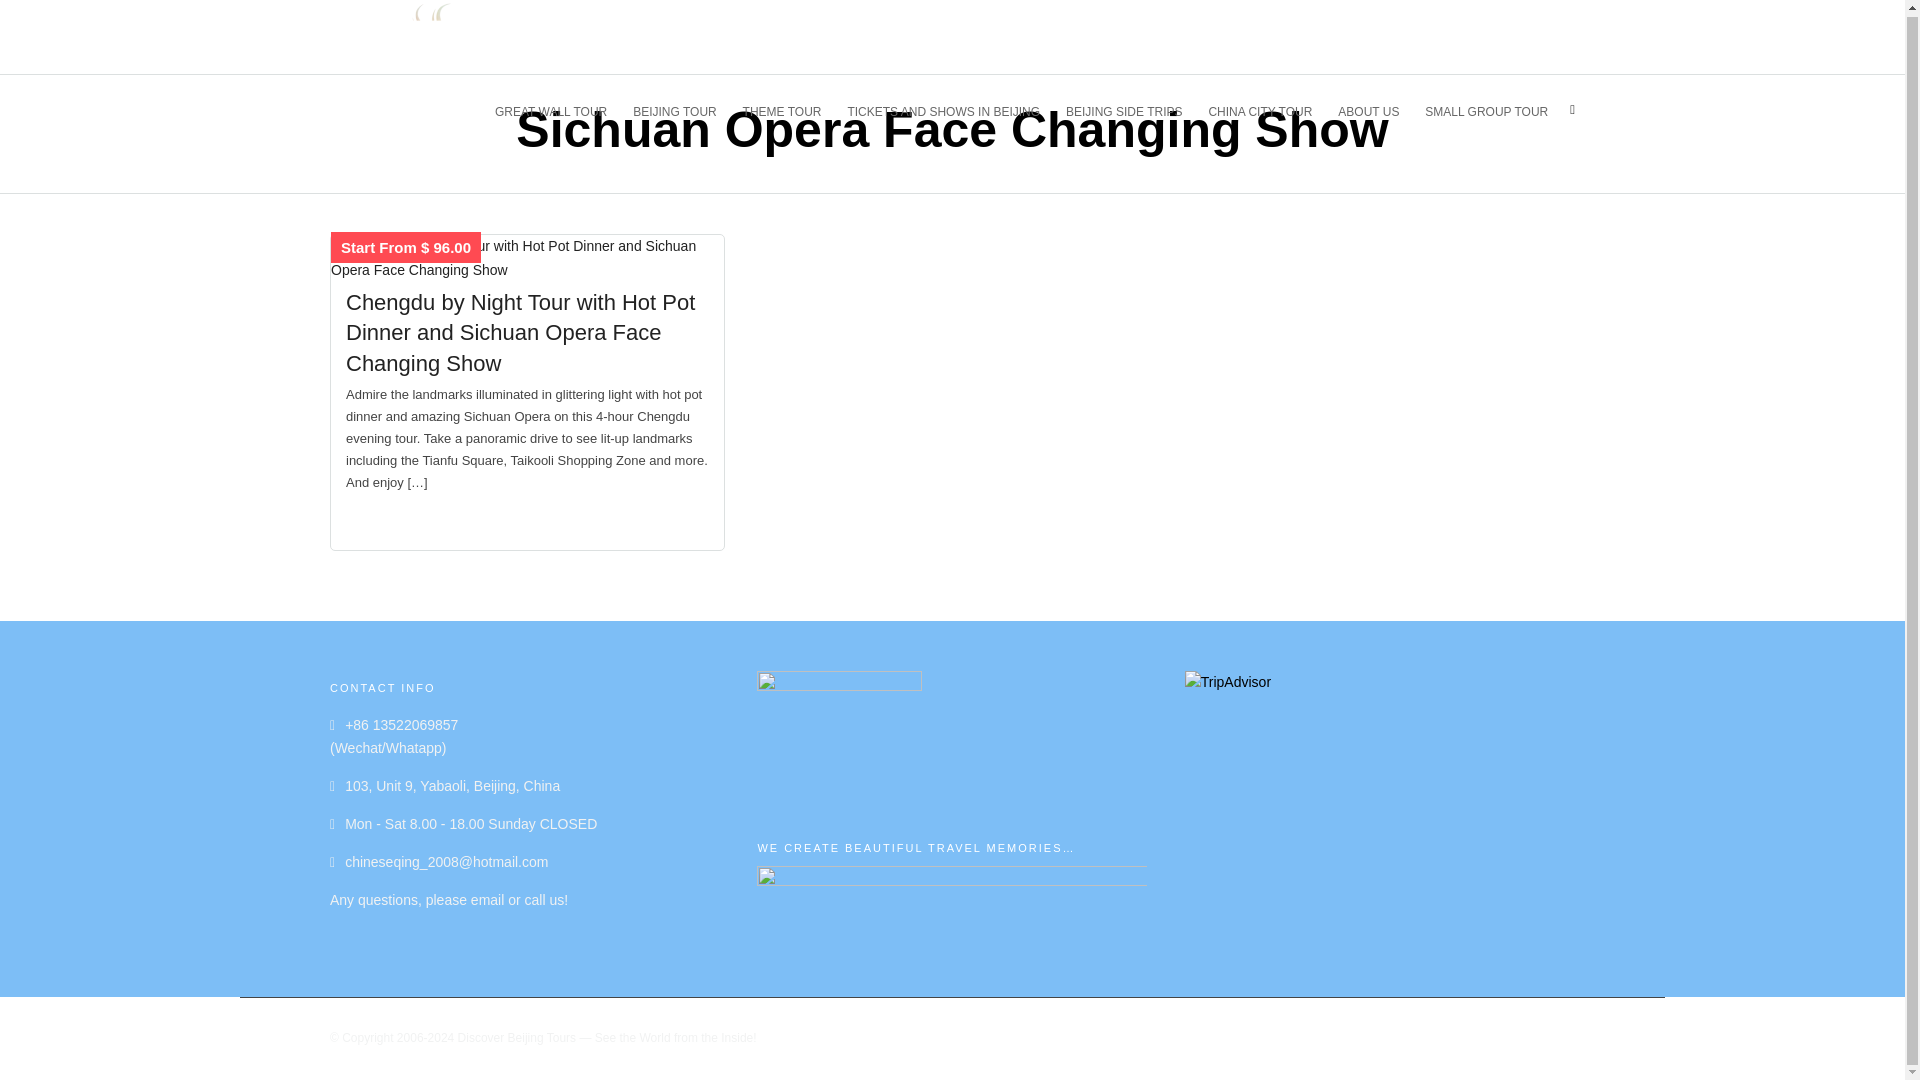  What do you see at coordinates (1494, 108) in the screenshot?
I see `SMALL GROUP TOUR` at bounding box center [1494, 108].